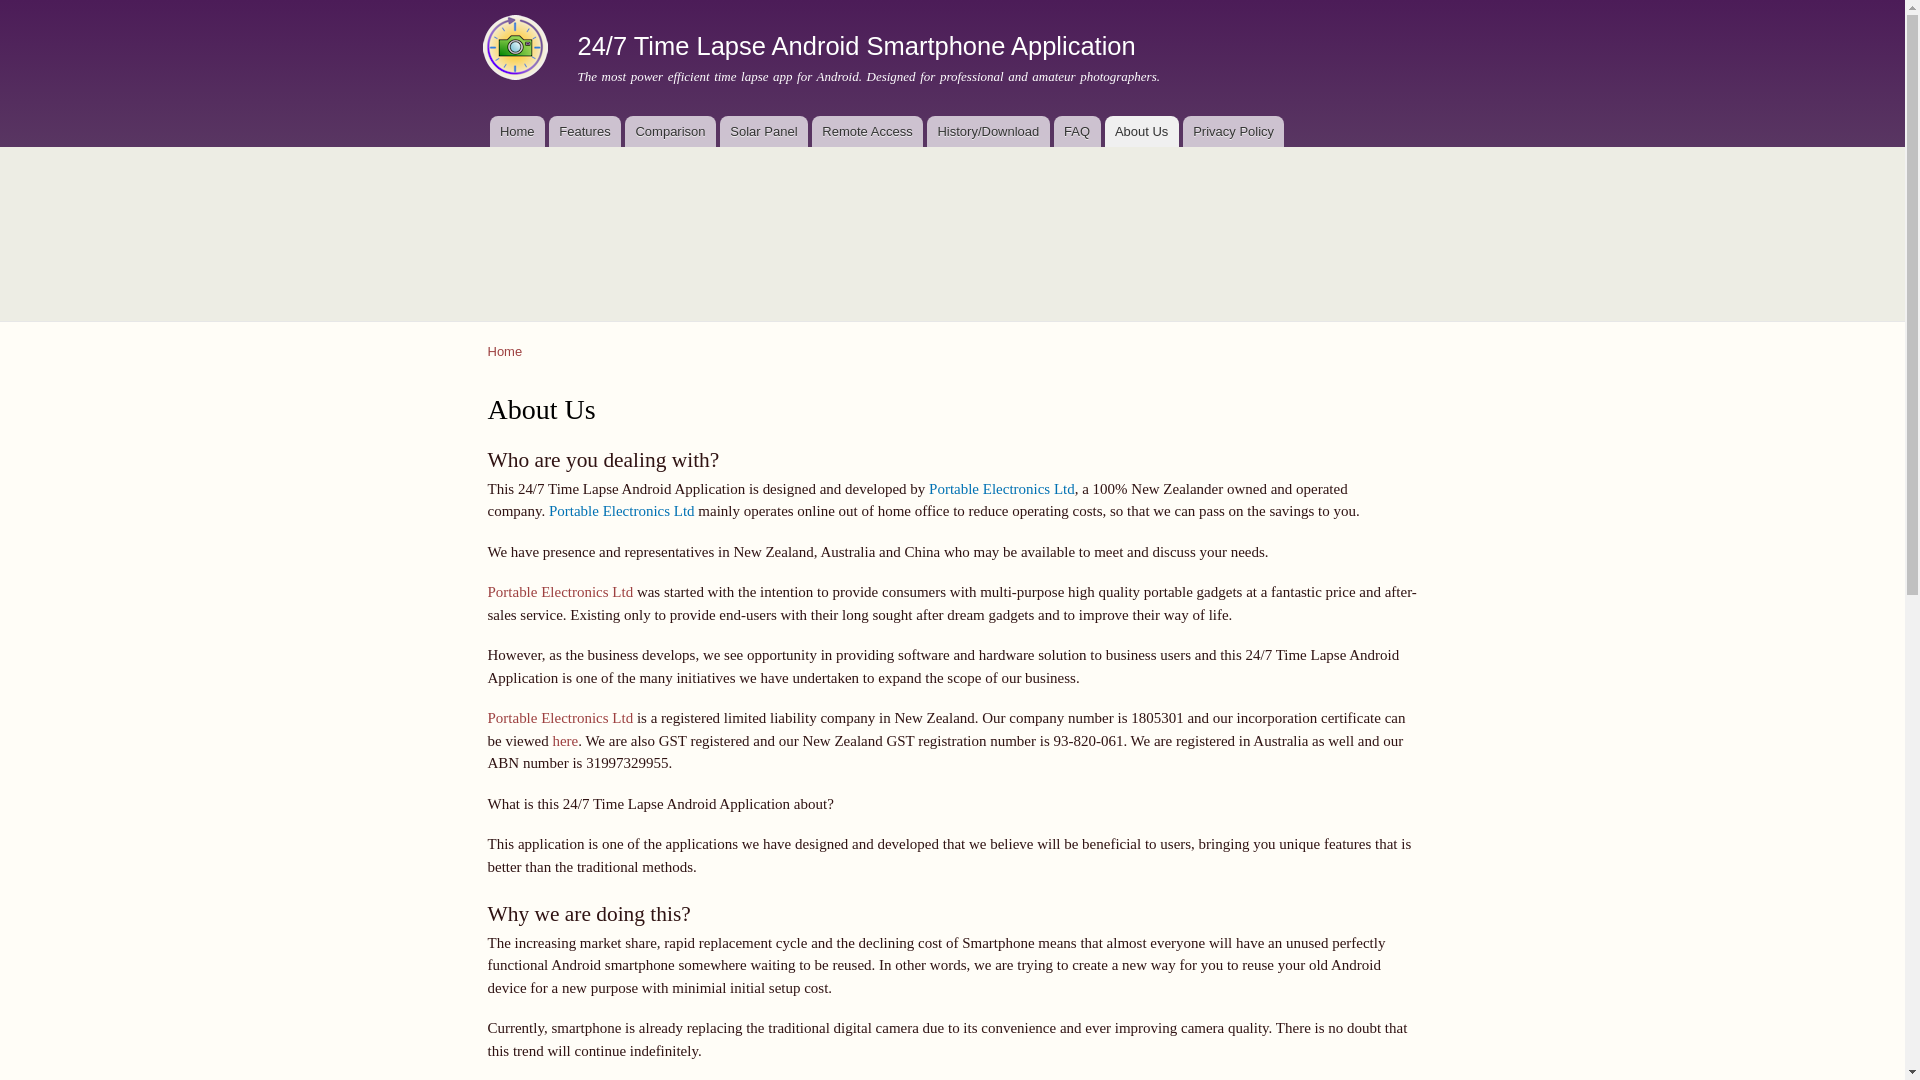 This screenshot has height=1080, width=1920. Describe the element at coordinates (1002, 489) in the screenshot. I see `Portable Electronics Ltd` at that location.